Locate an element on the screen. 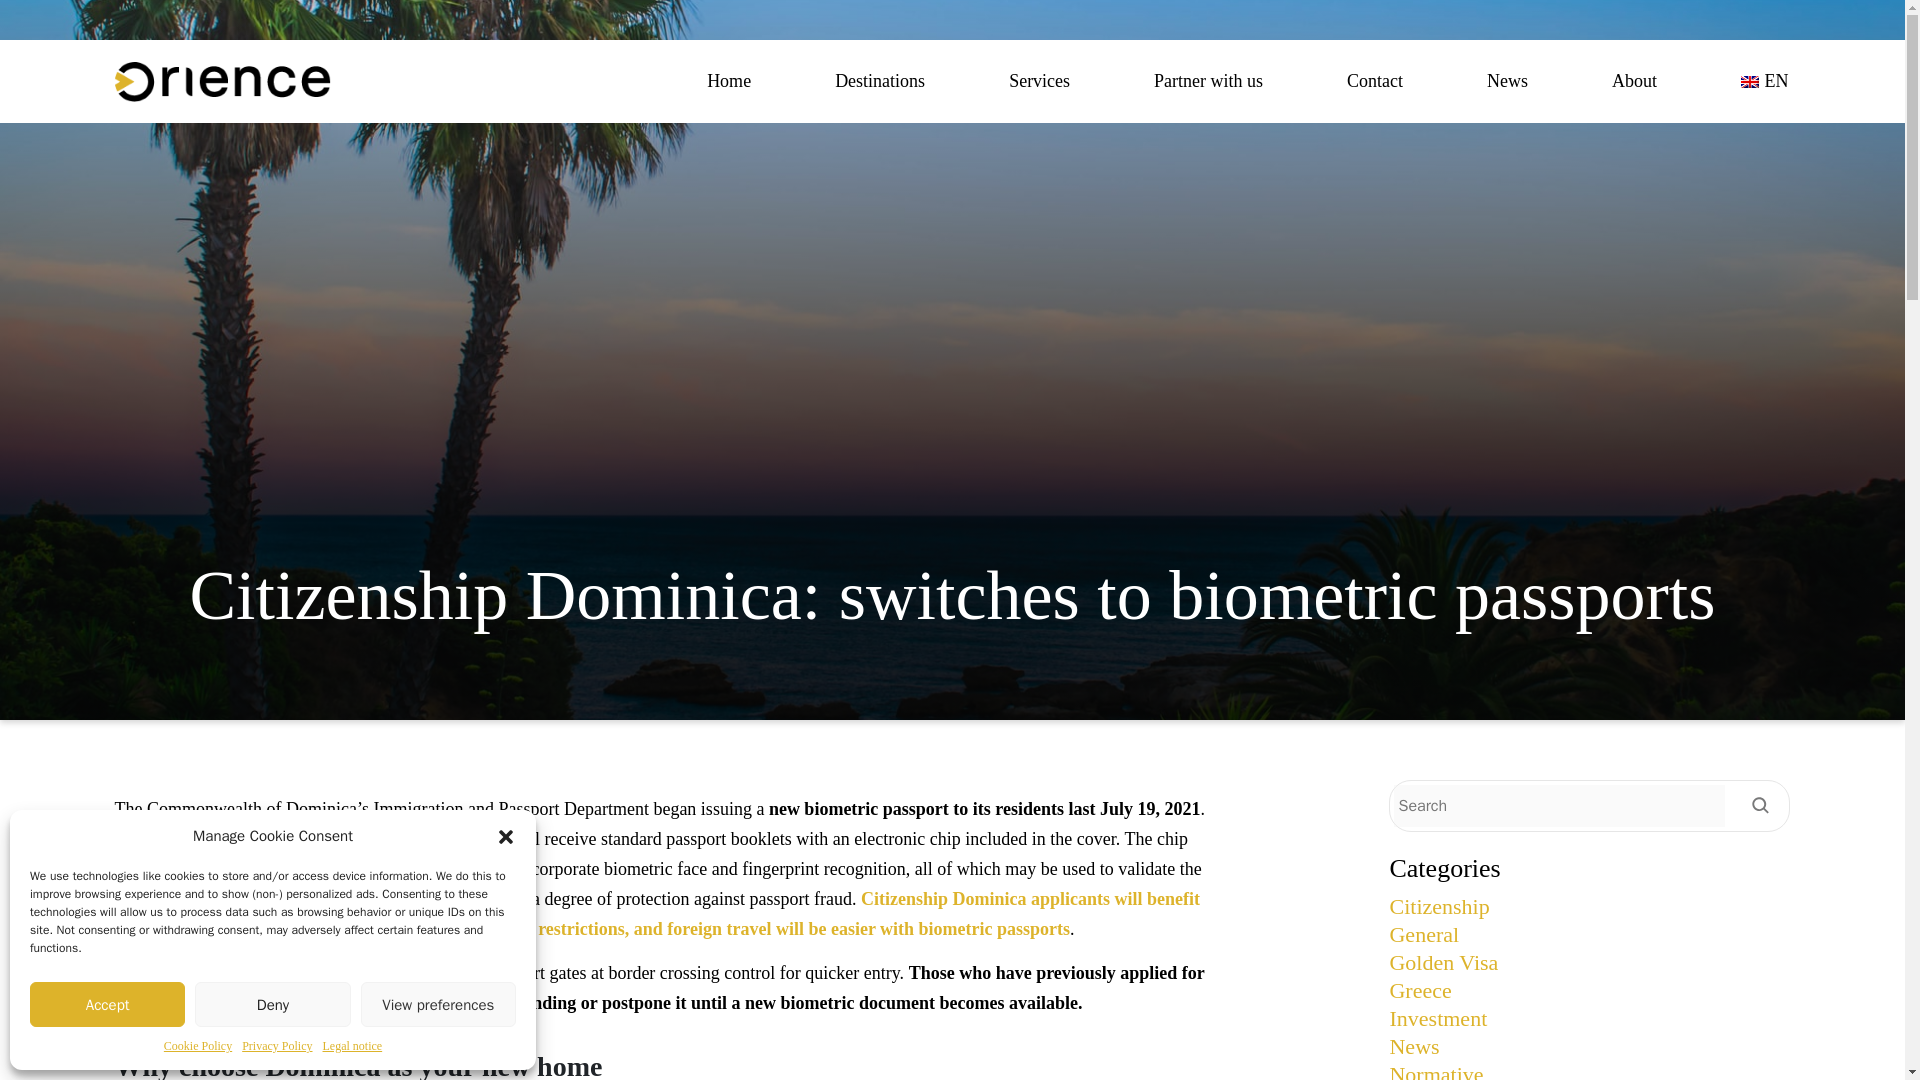  Cookie Policy is located at coordinates (198, 1046).